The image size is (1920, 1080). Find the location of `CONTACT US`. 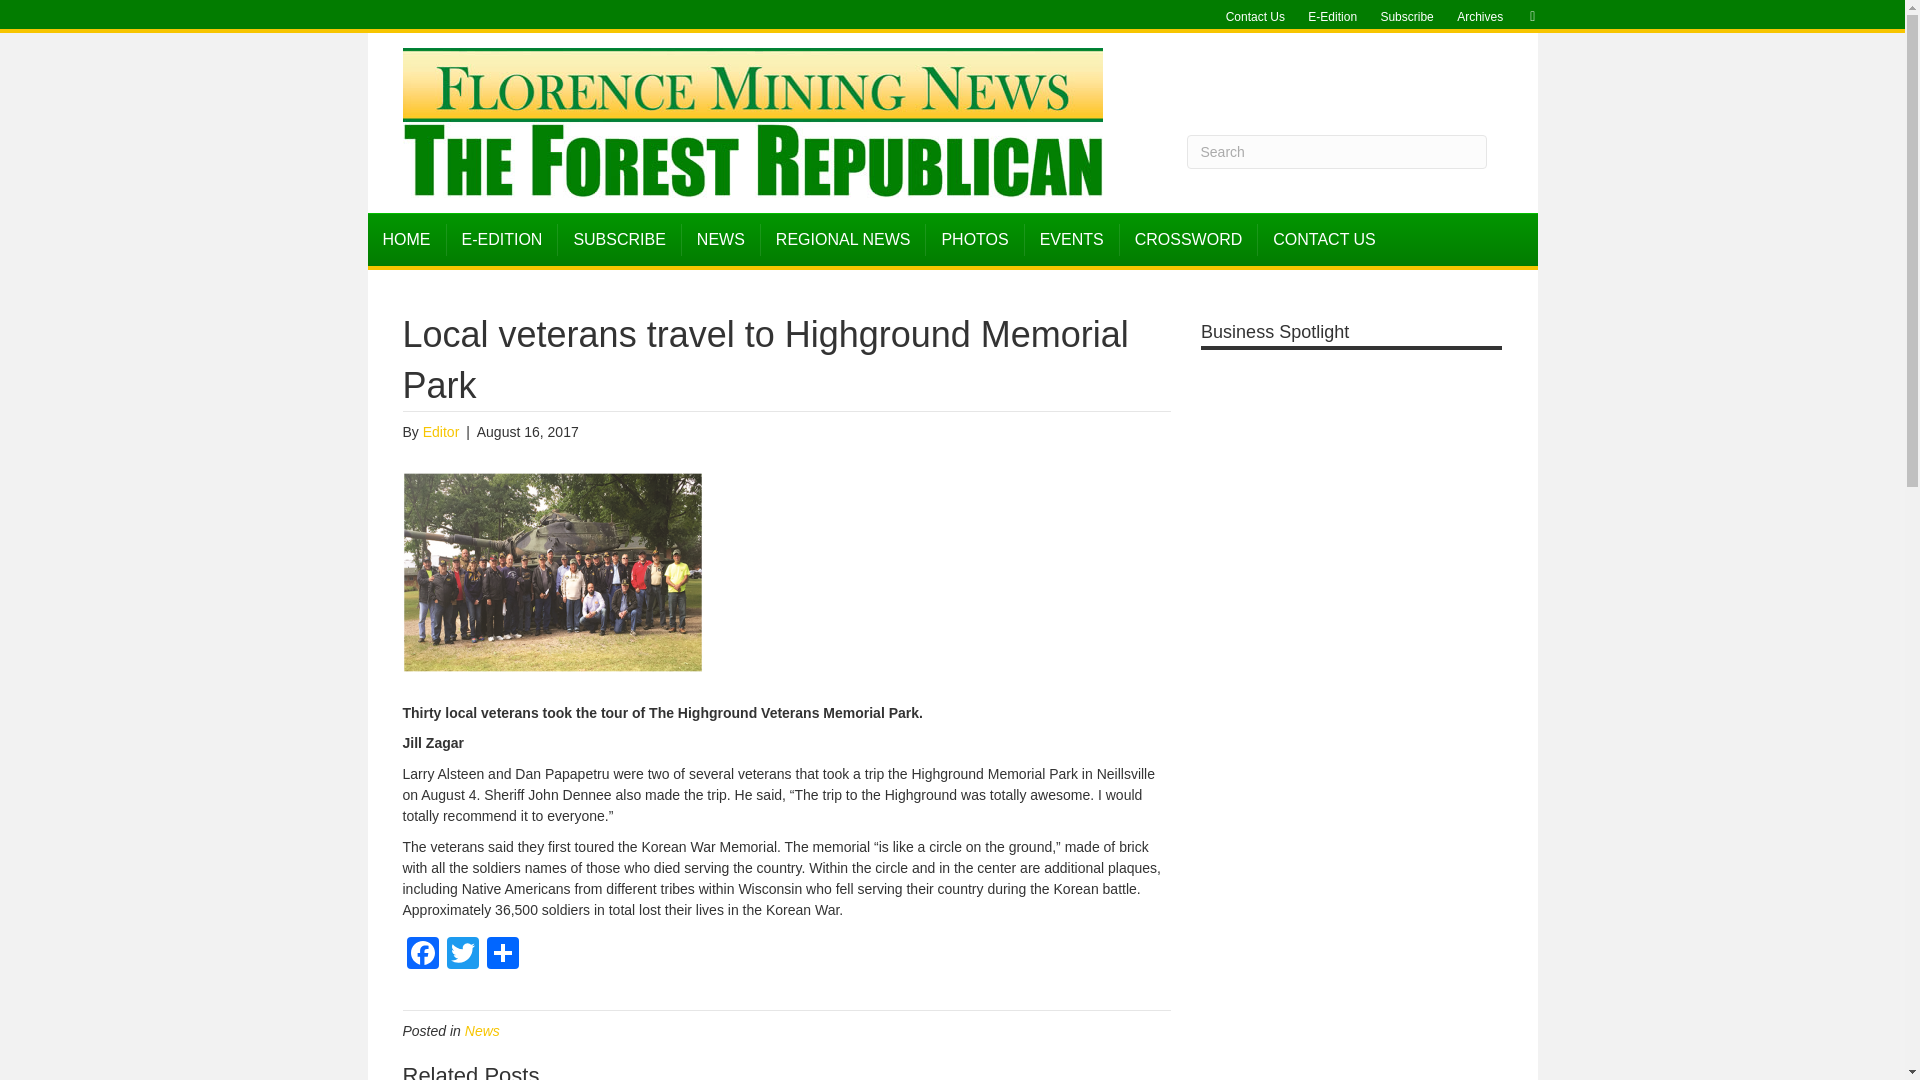

CONTACT US is located at coordinates (1324, 239).